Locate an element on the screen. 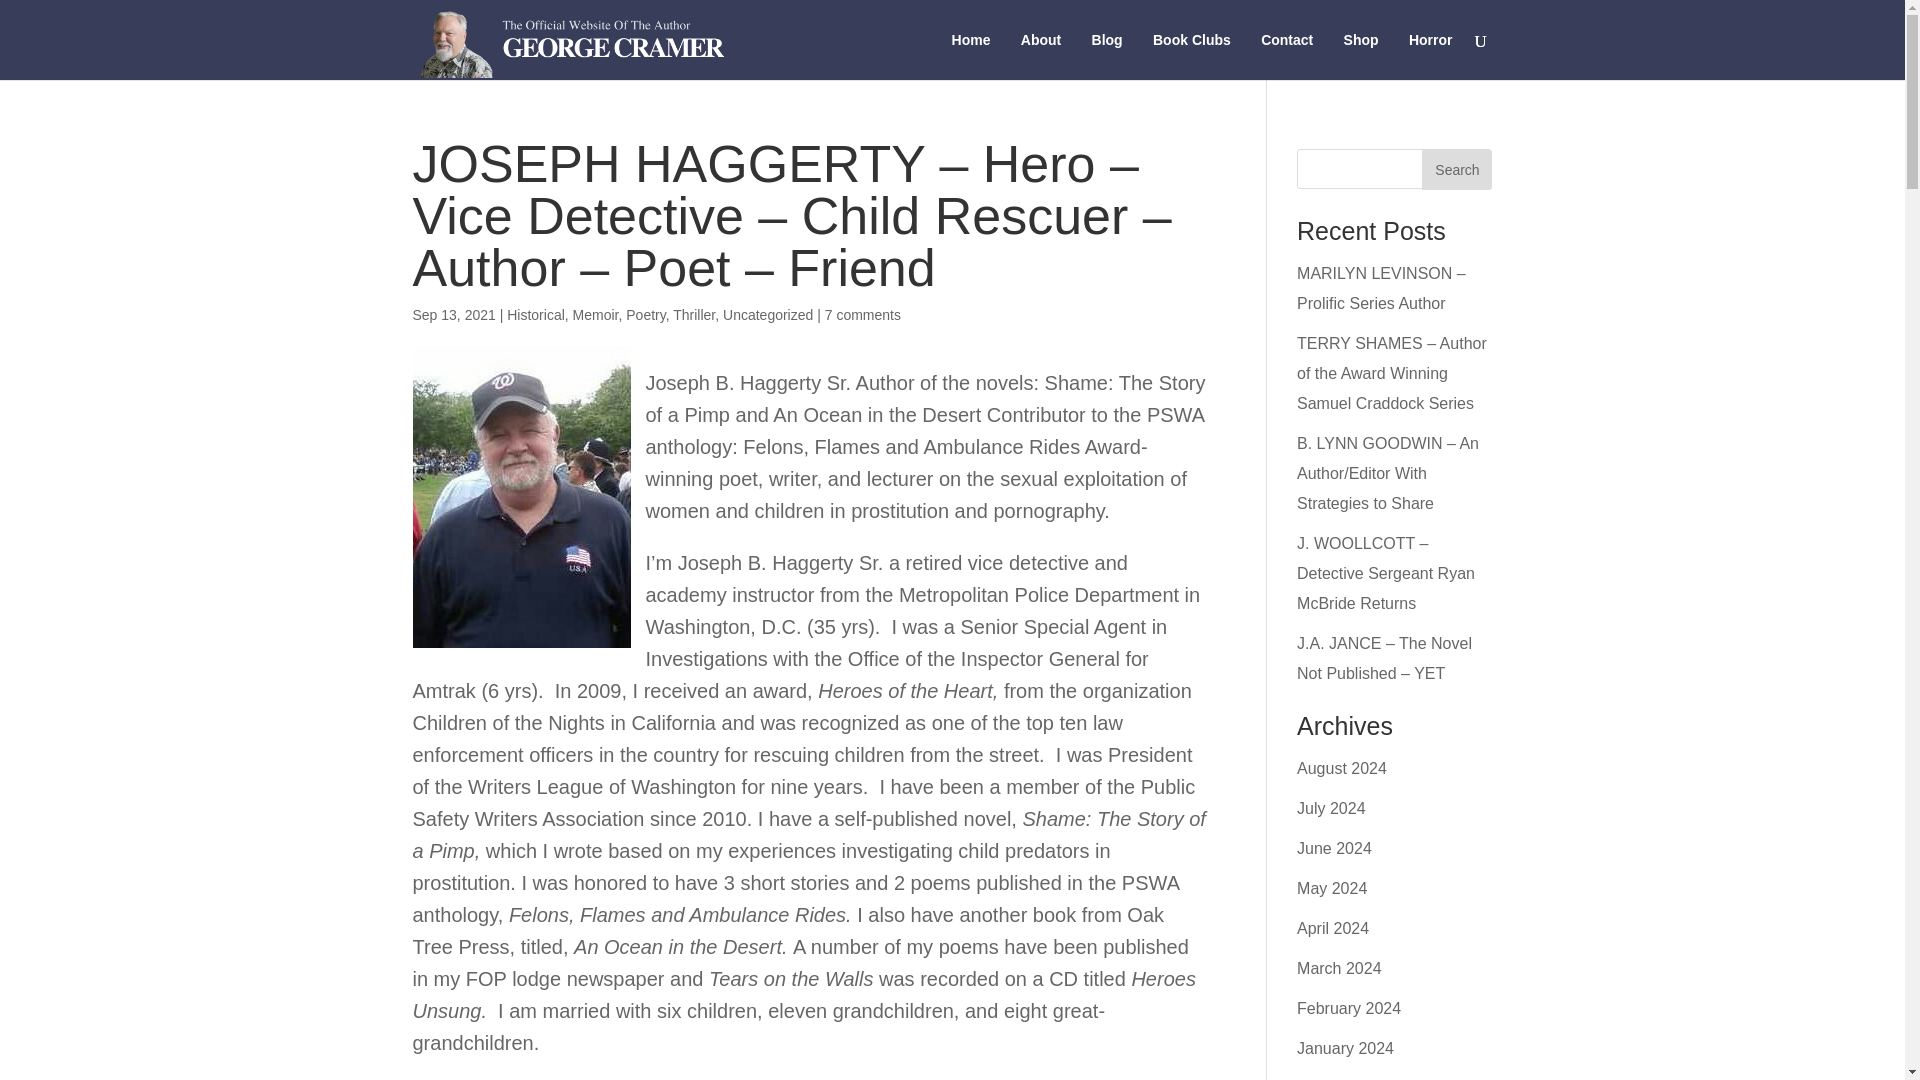 The width and height of the screenshot is (1920, 1080). Historical is located at coordinates (535, 314).